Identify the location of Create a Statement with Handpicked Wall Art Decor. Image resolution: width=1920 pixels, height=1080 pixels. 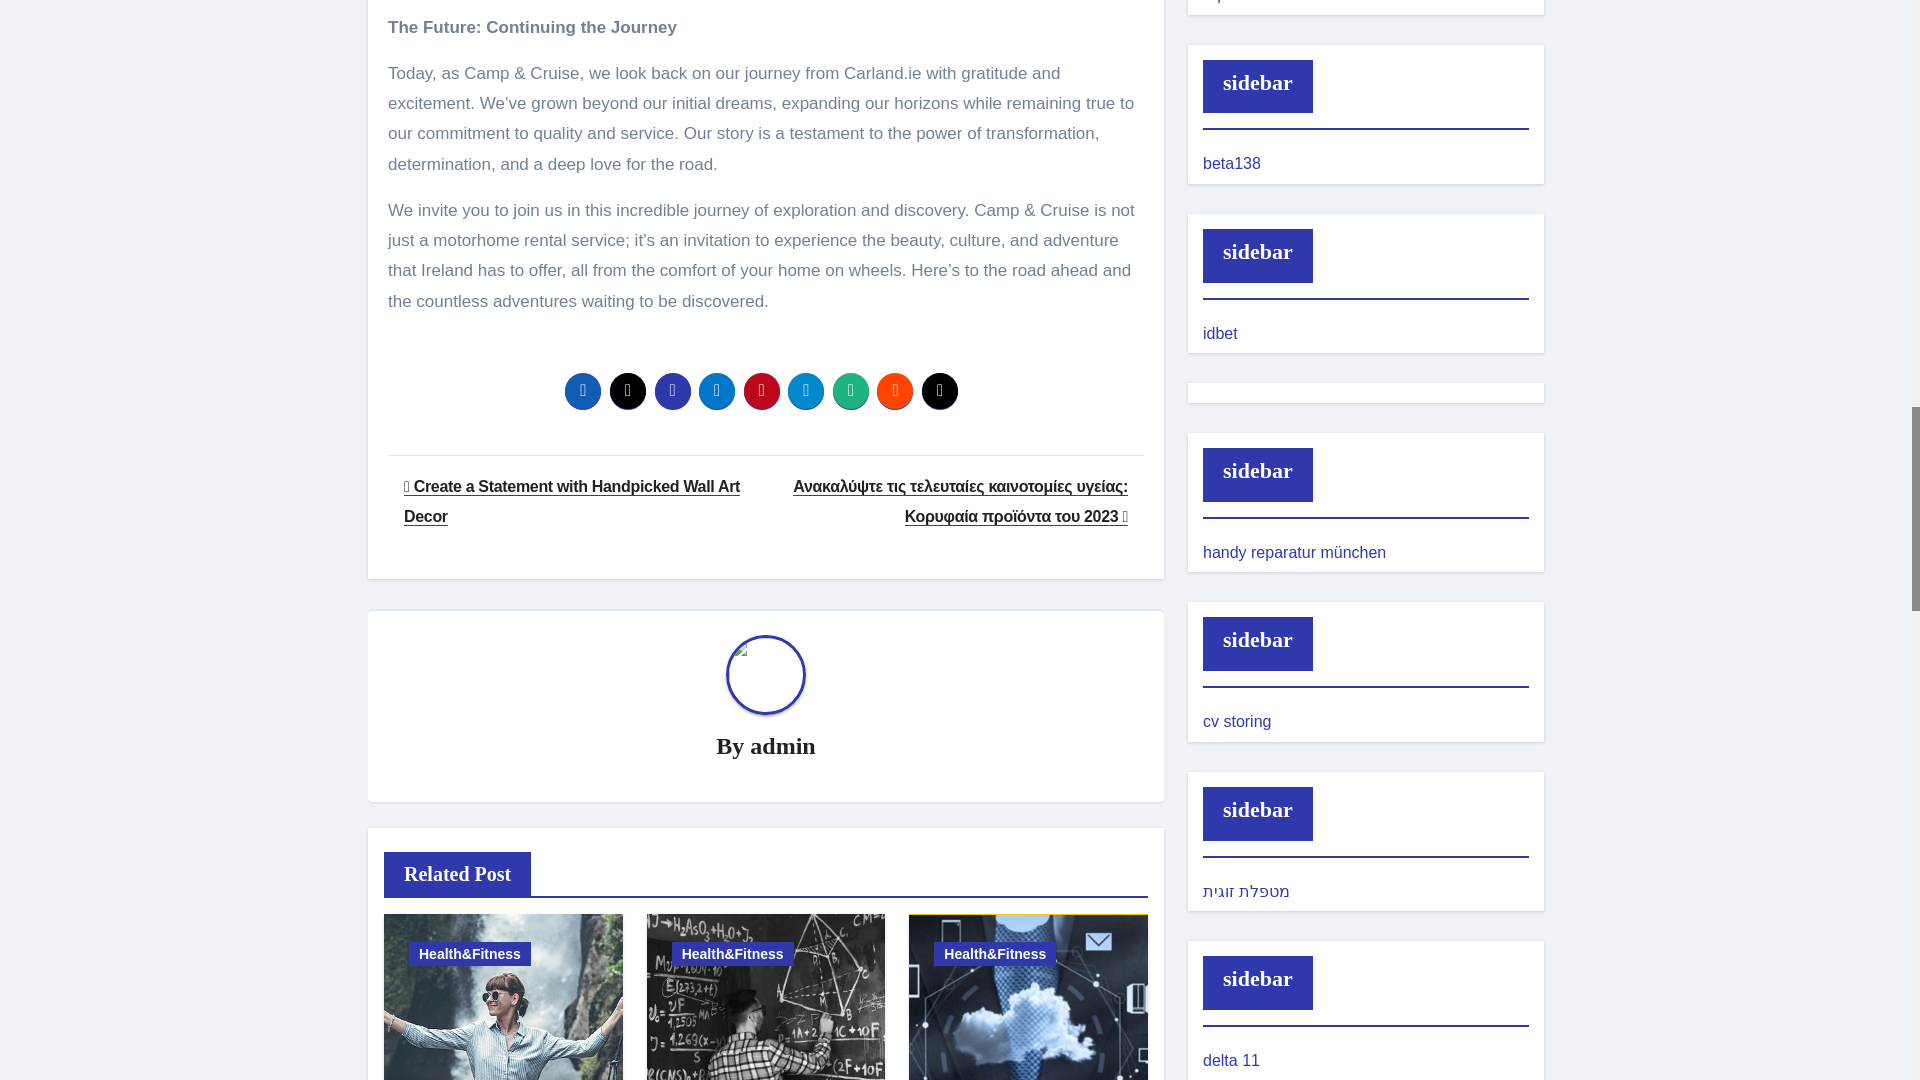
(571, 501).